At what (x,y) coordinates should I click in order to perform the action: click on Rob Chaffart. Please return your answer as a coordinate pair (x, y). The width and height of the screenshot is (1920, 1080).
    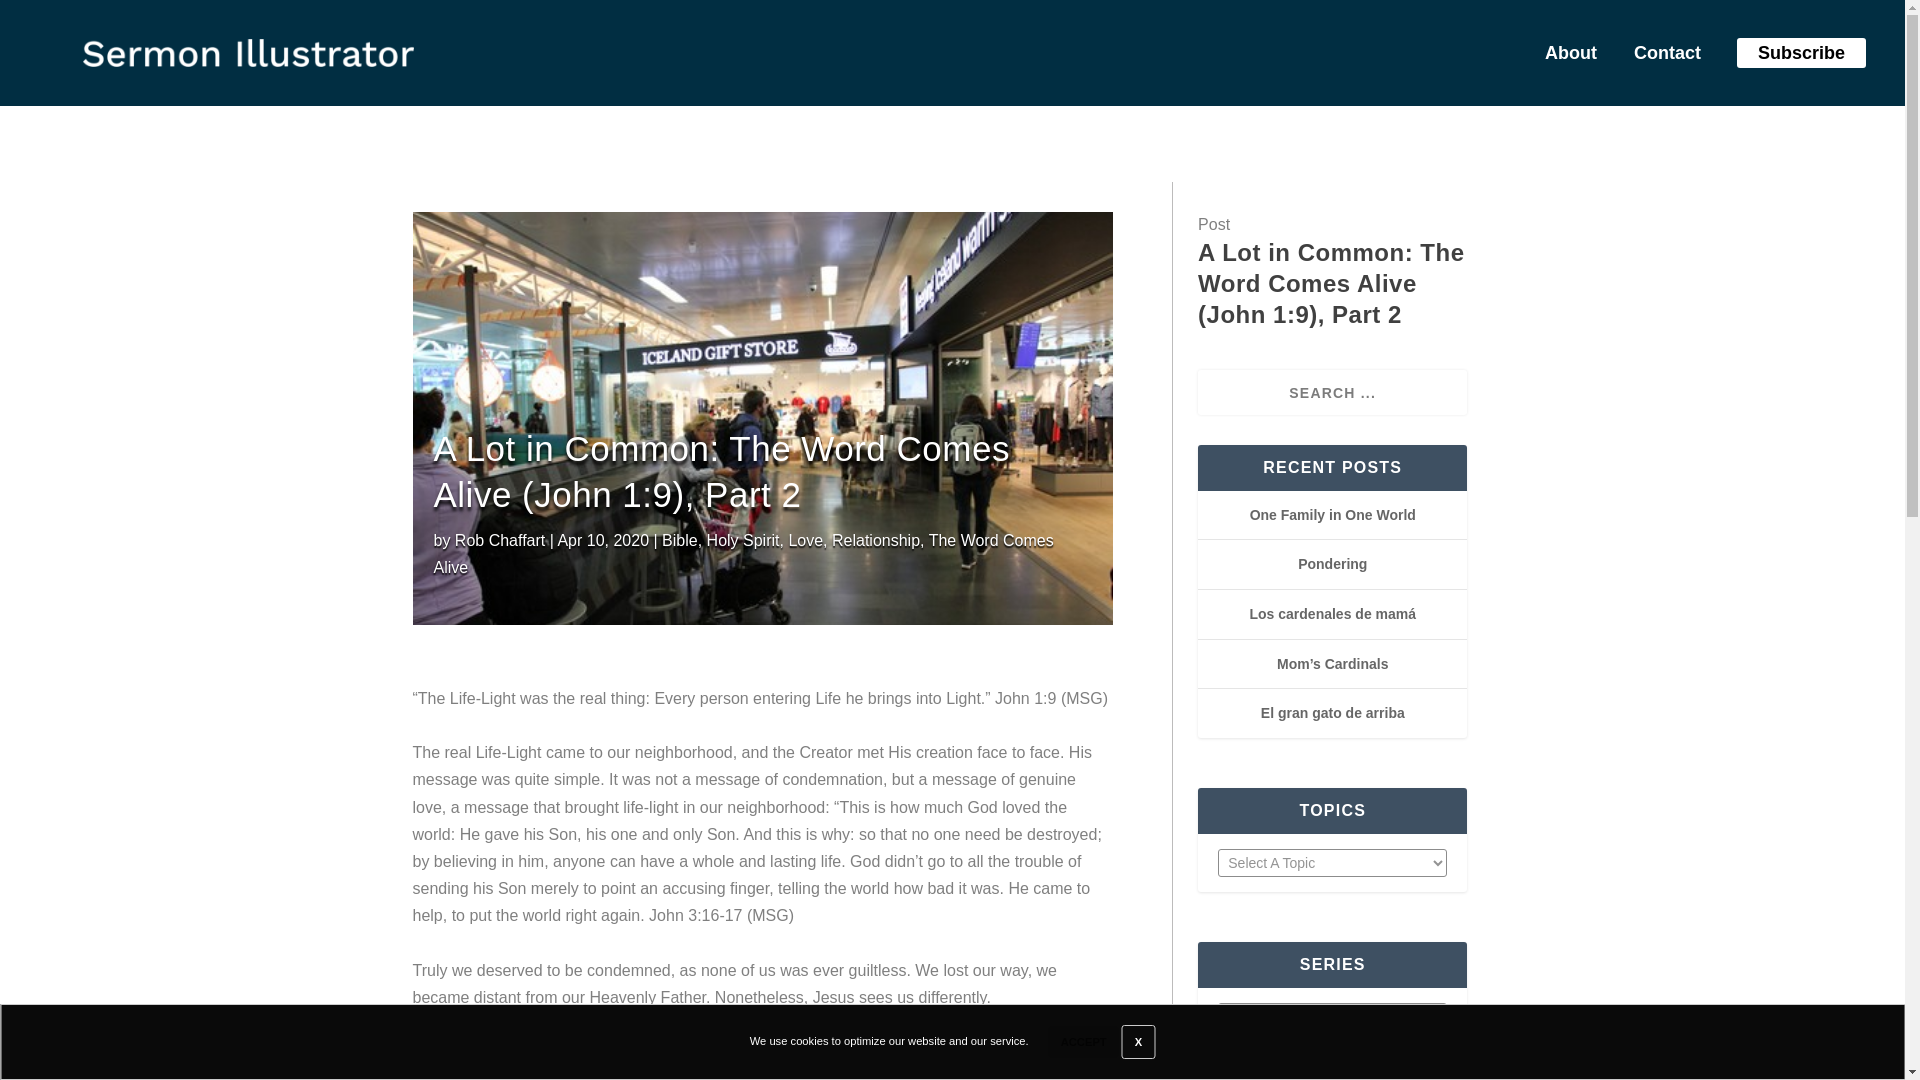
    Looking at the image, I should click on (500, 540).